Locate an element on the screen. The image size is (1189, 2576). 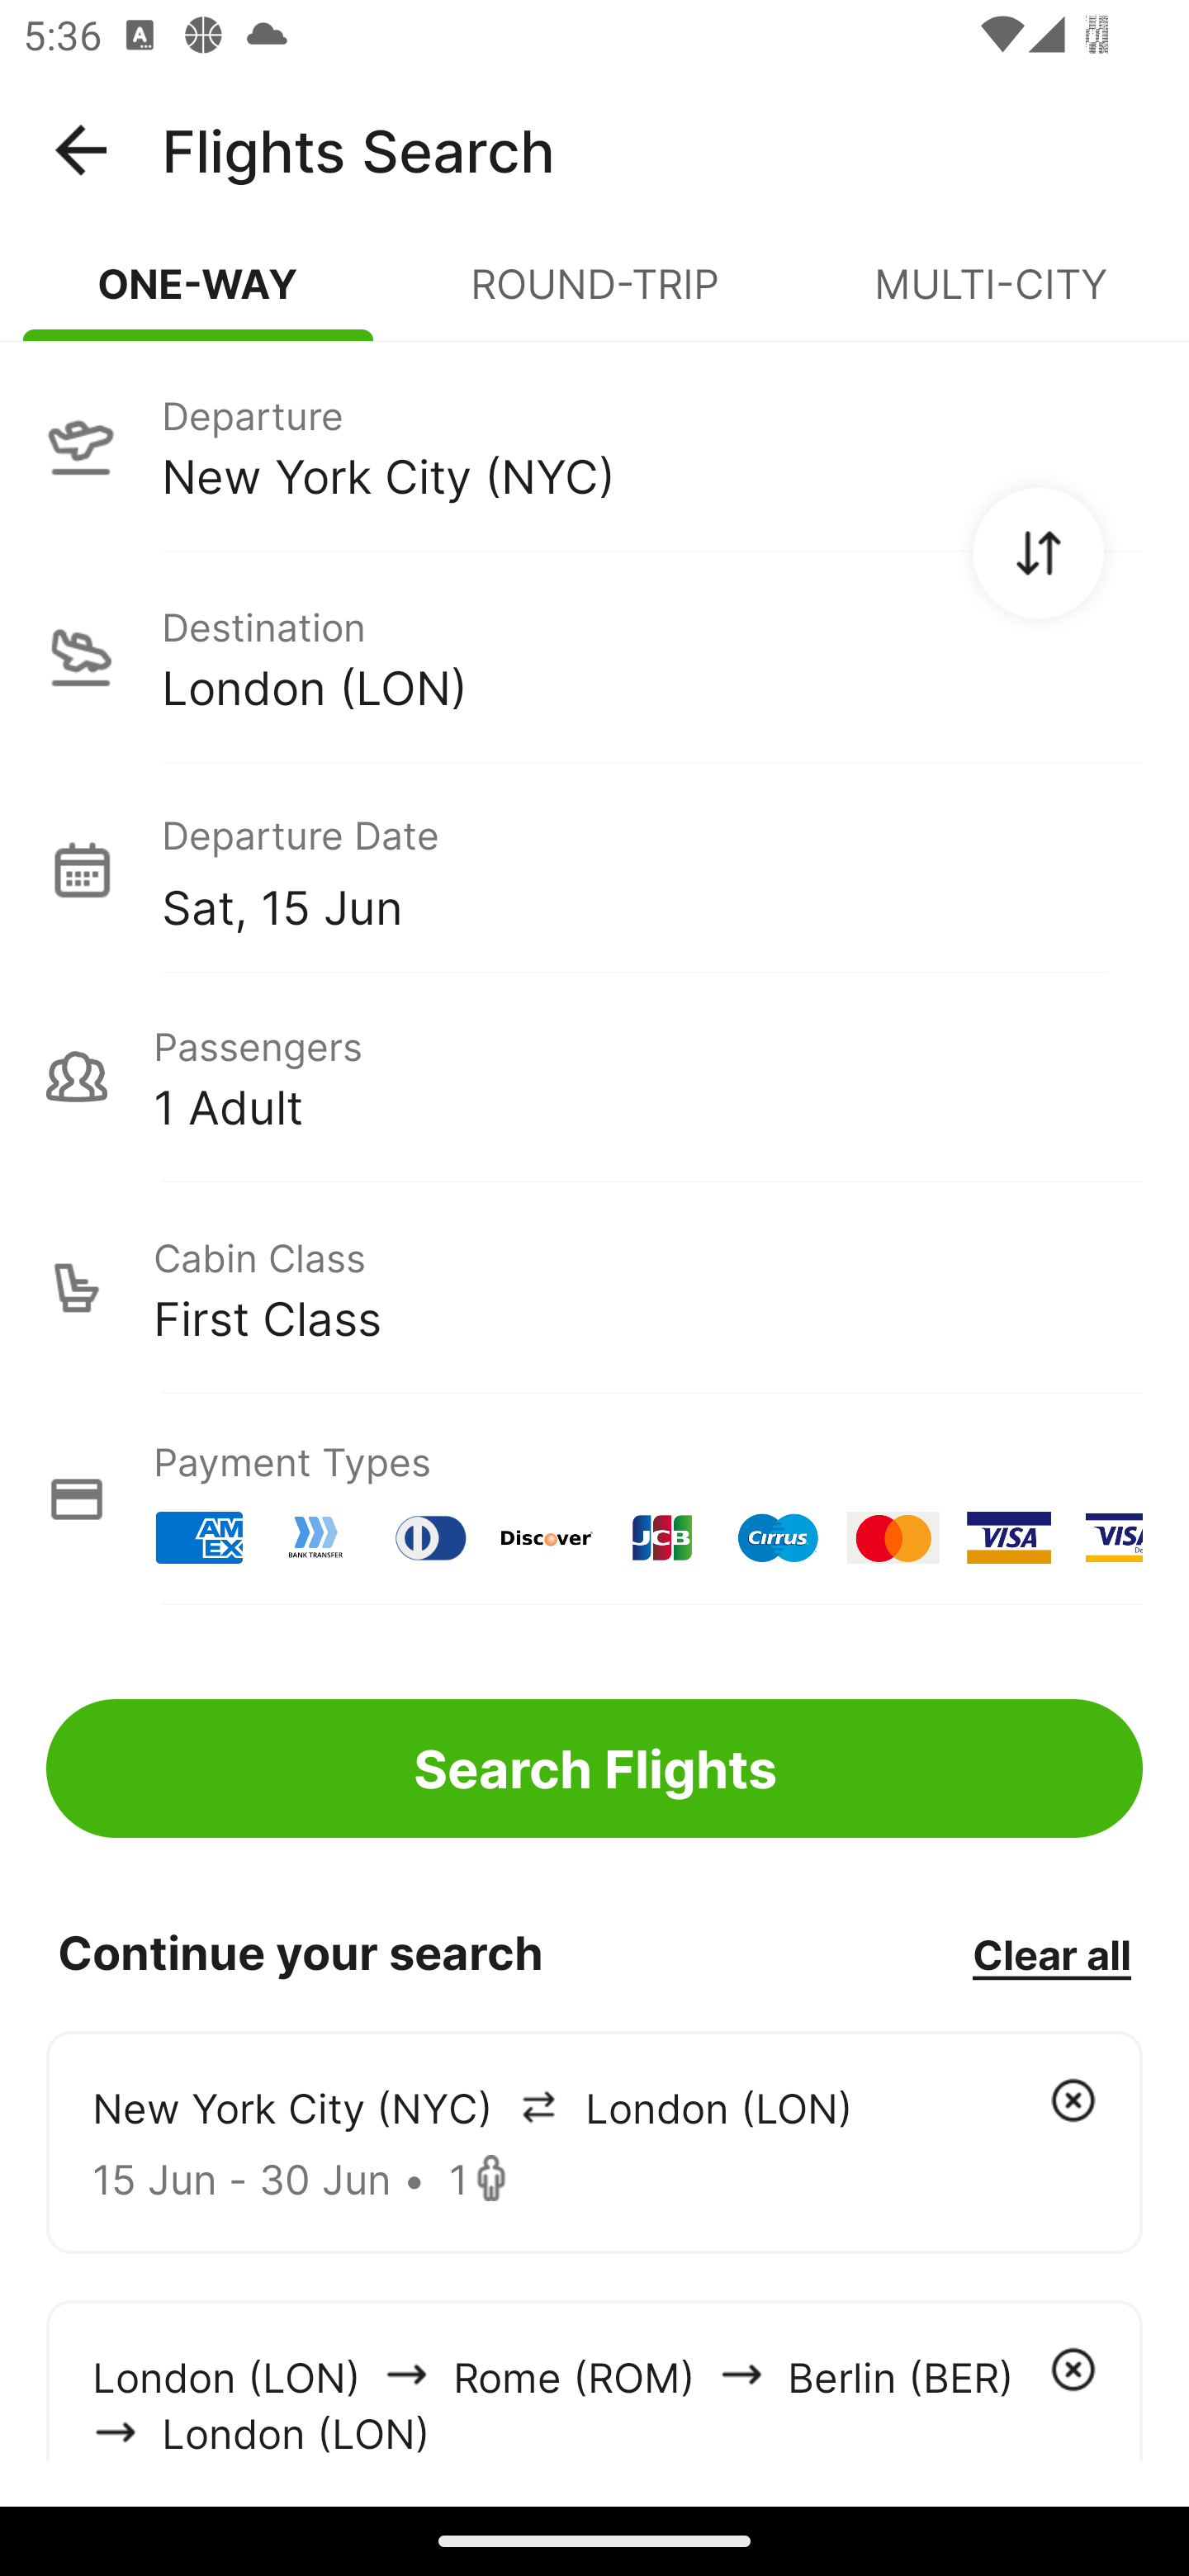
Payment Types is located at coordinates (594, 1499).